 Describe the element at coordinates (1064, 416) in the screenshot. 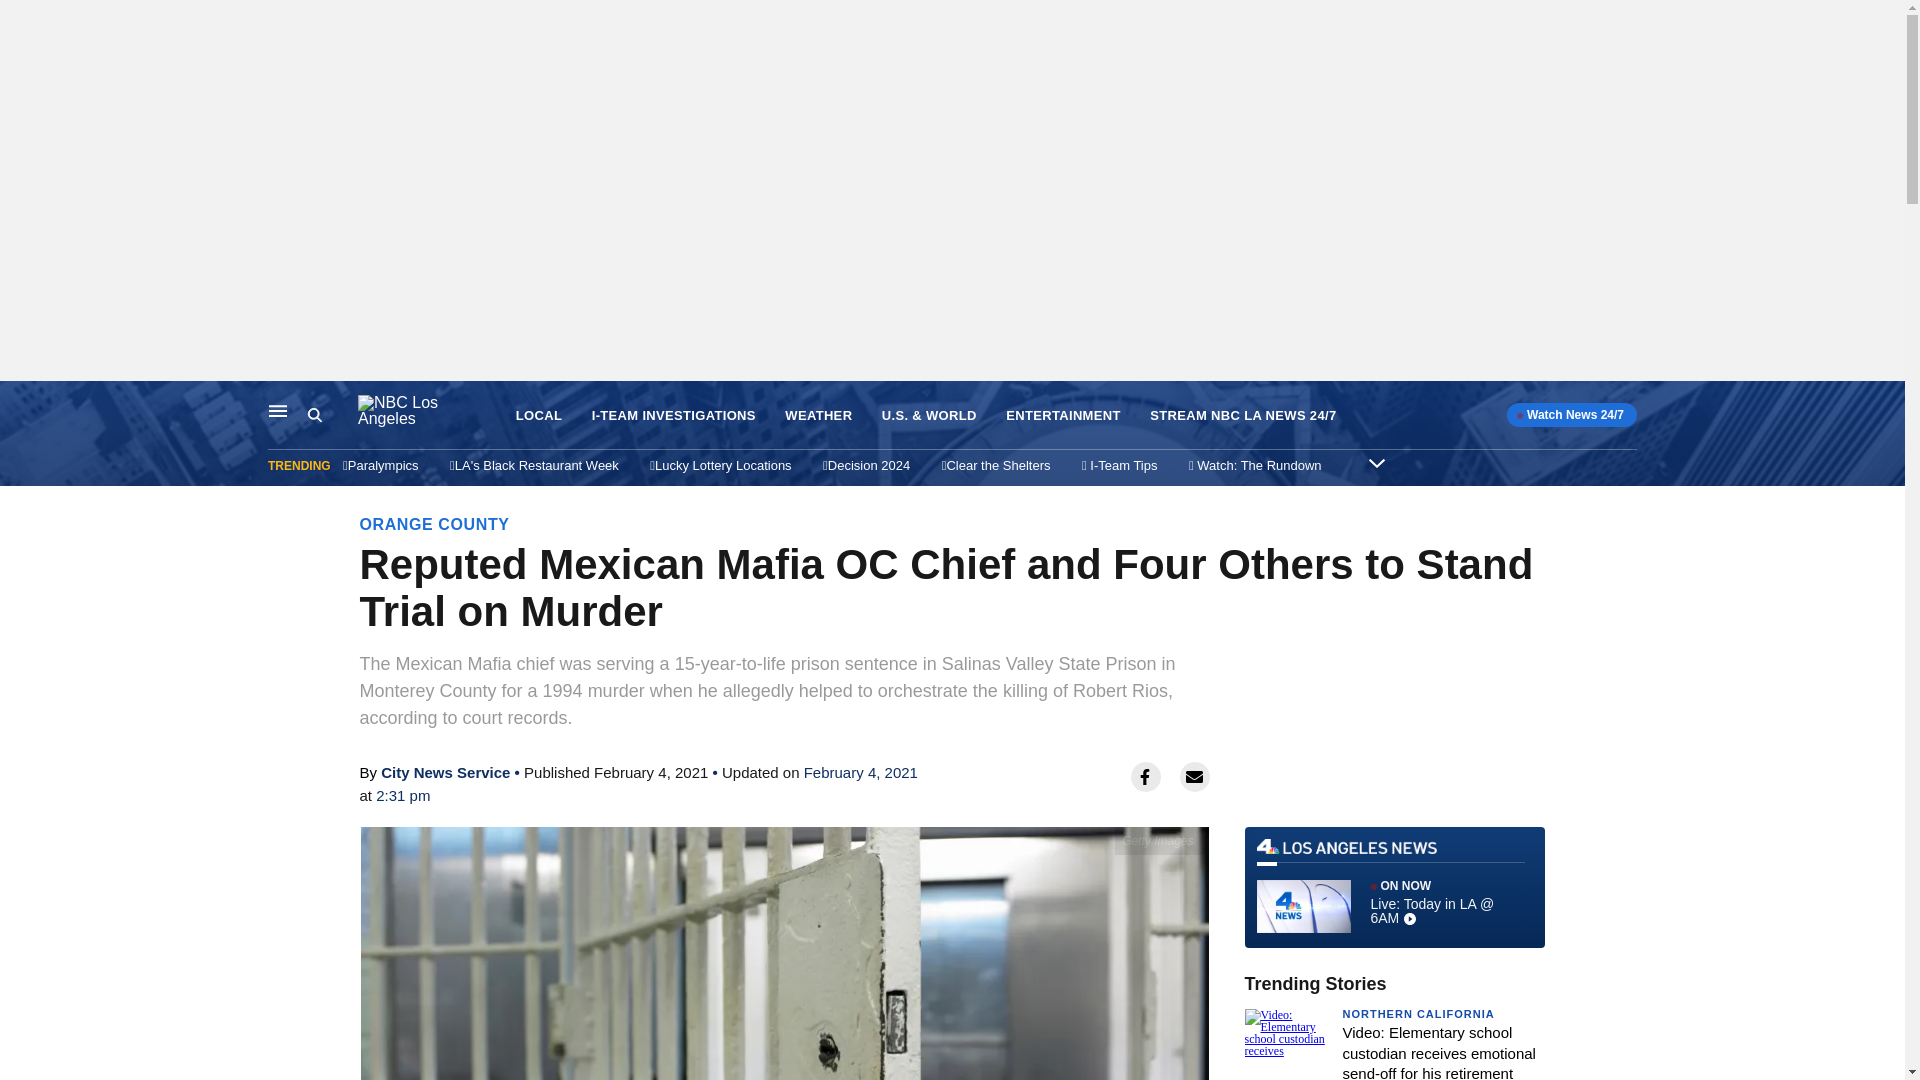

I see `ENTERTAINMENT` at that location.